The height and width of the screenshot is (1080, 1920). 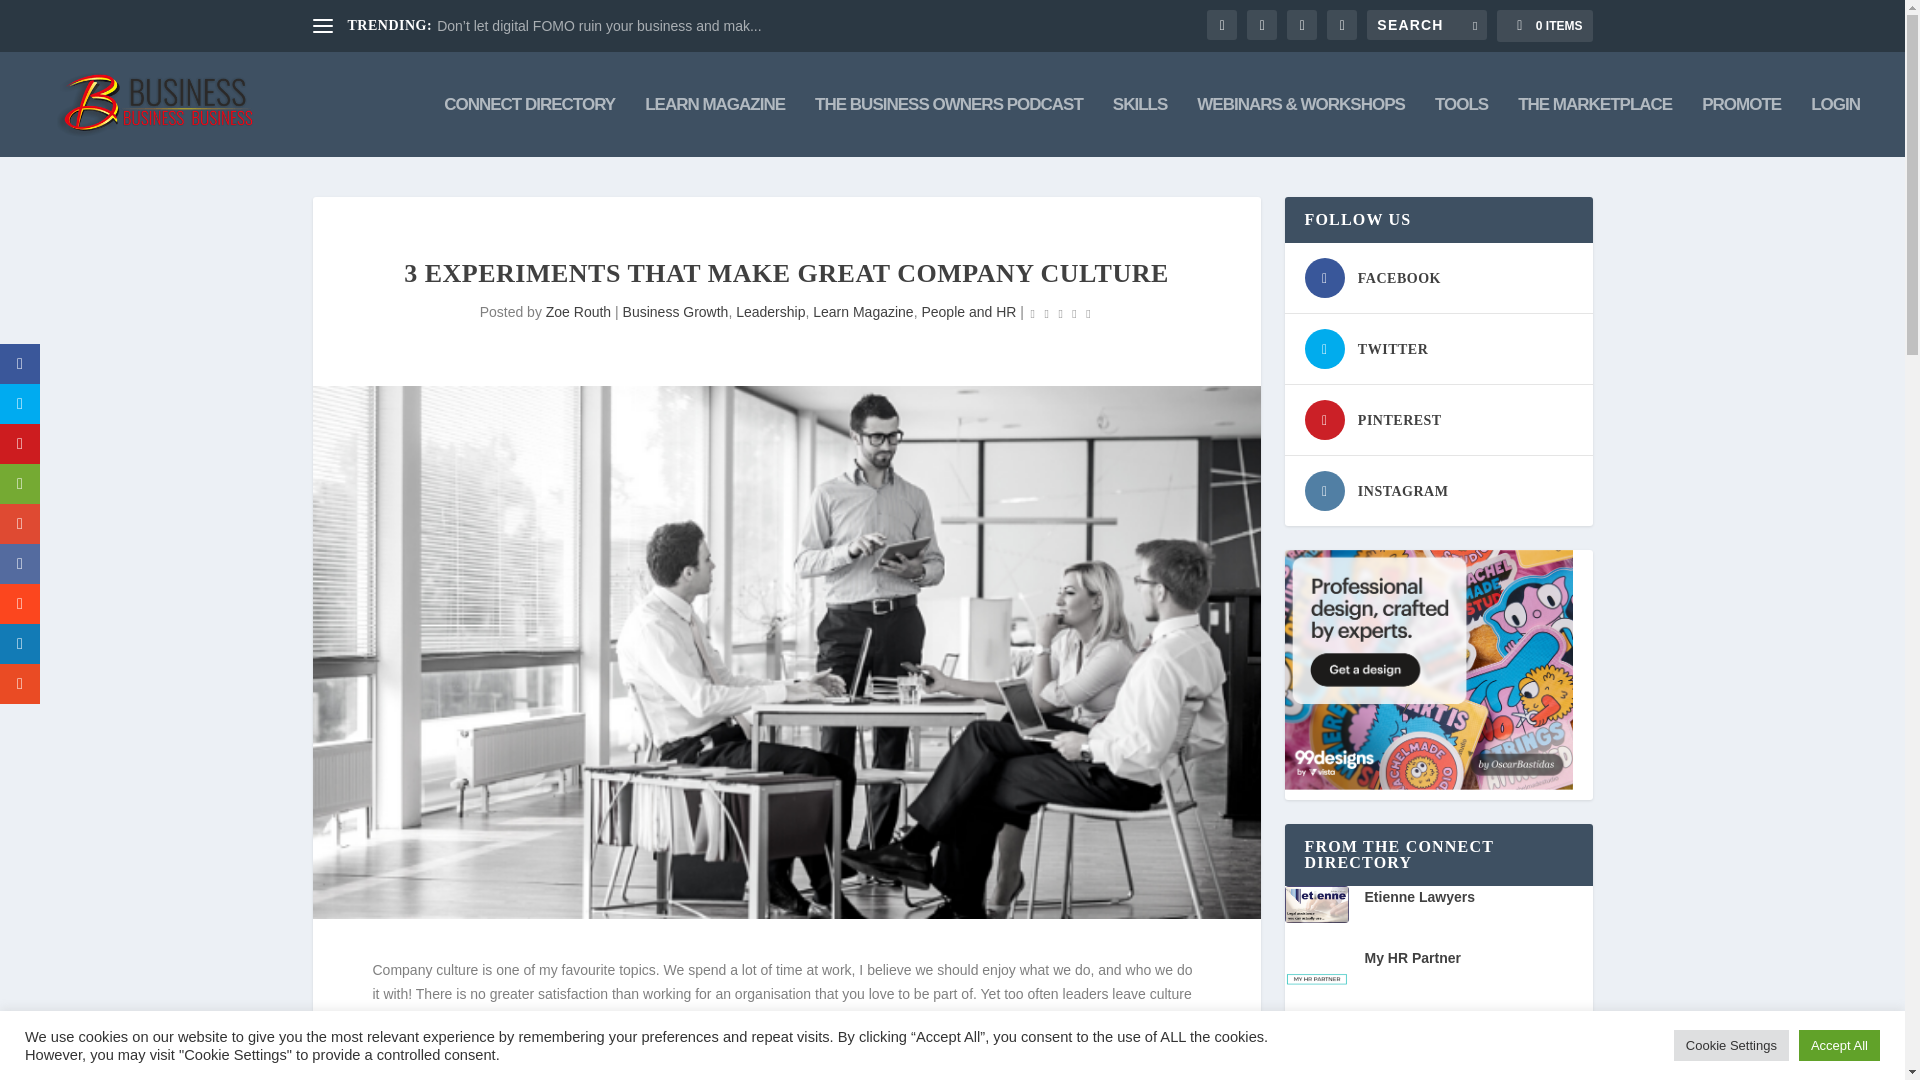 I want to click on People and HR, so click(x=968, y=311).